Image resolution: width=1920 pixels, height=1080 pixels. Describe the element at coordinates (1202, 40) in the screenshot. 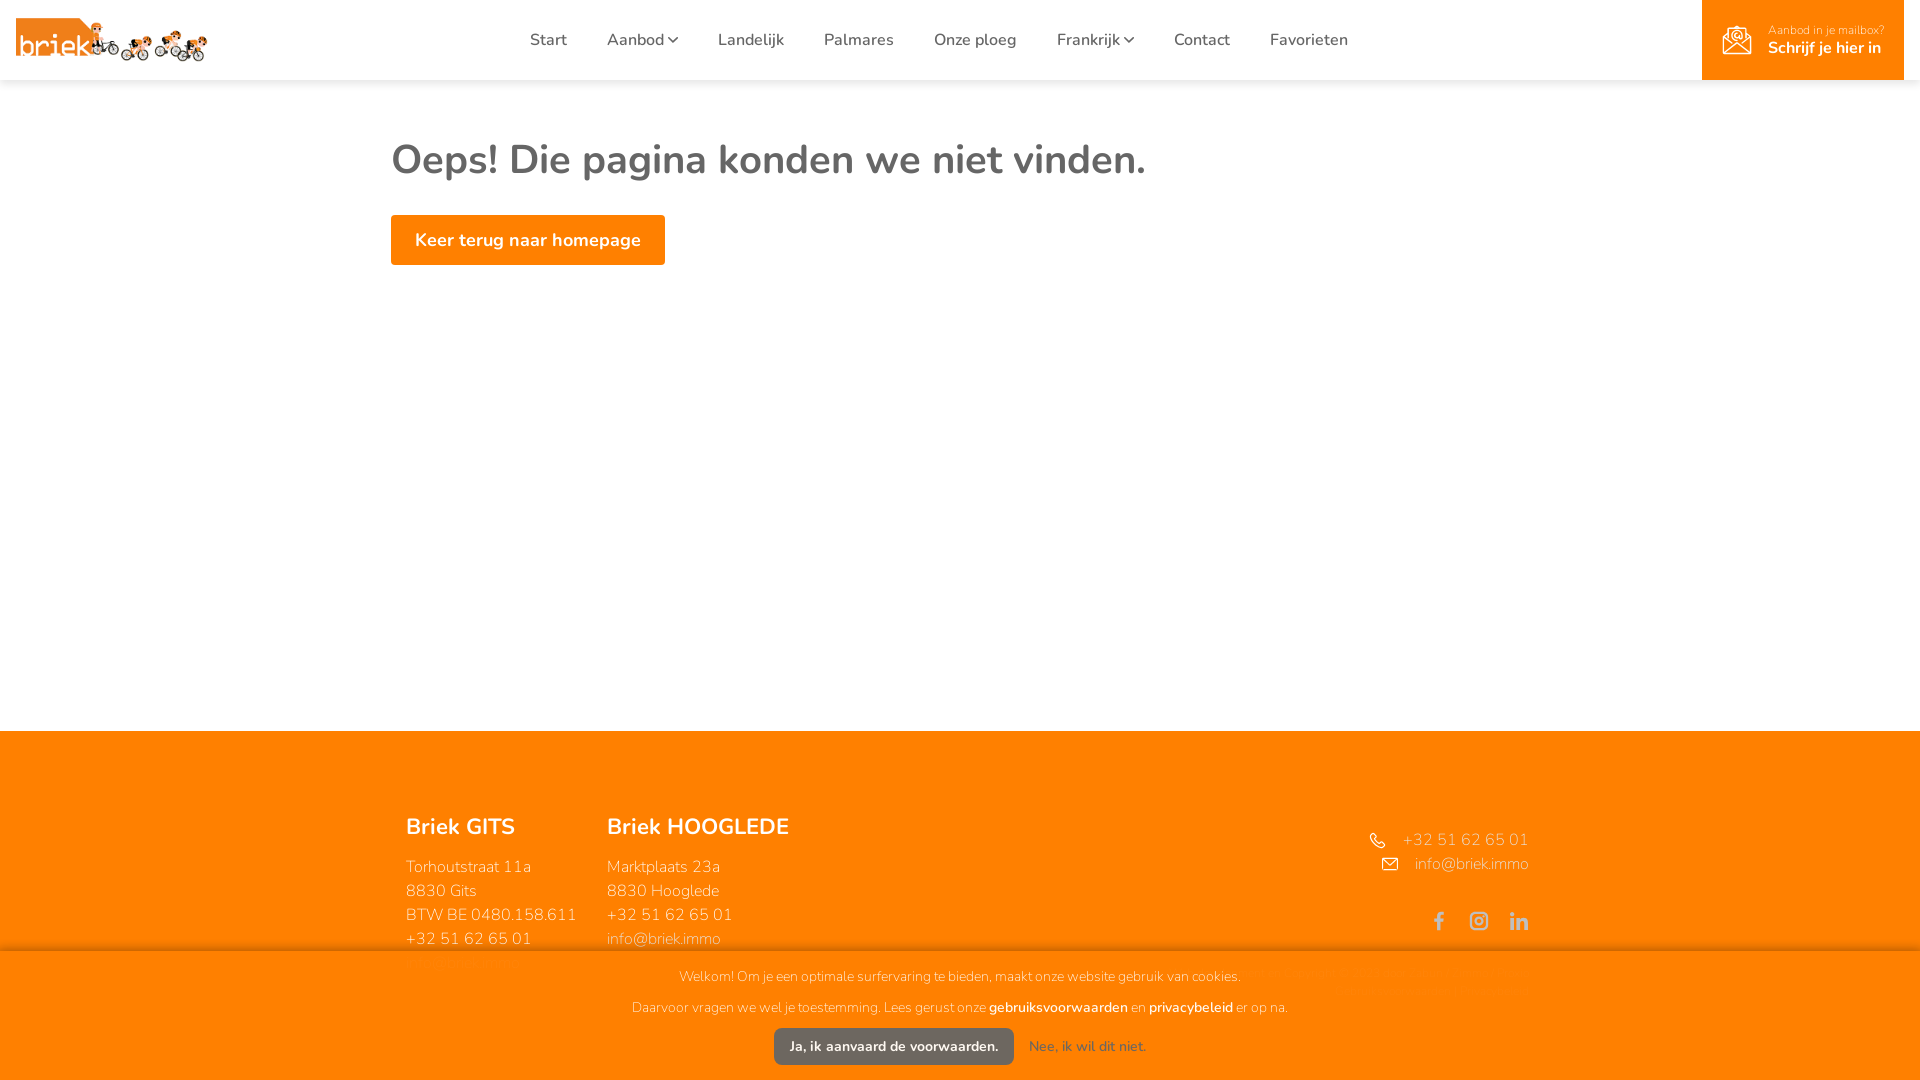

I see `Contact` at that location.